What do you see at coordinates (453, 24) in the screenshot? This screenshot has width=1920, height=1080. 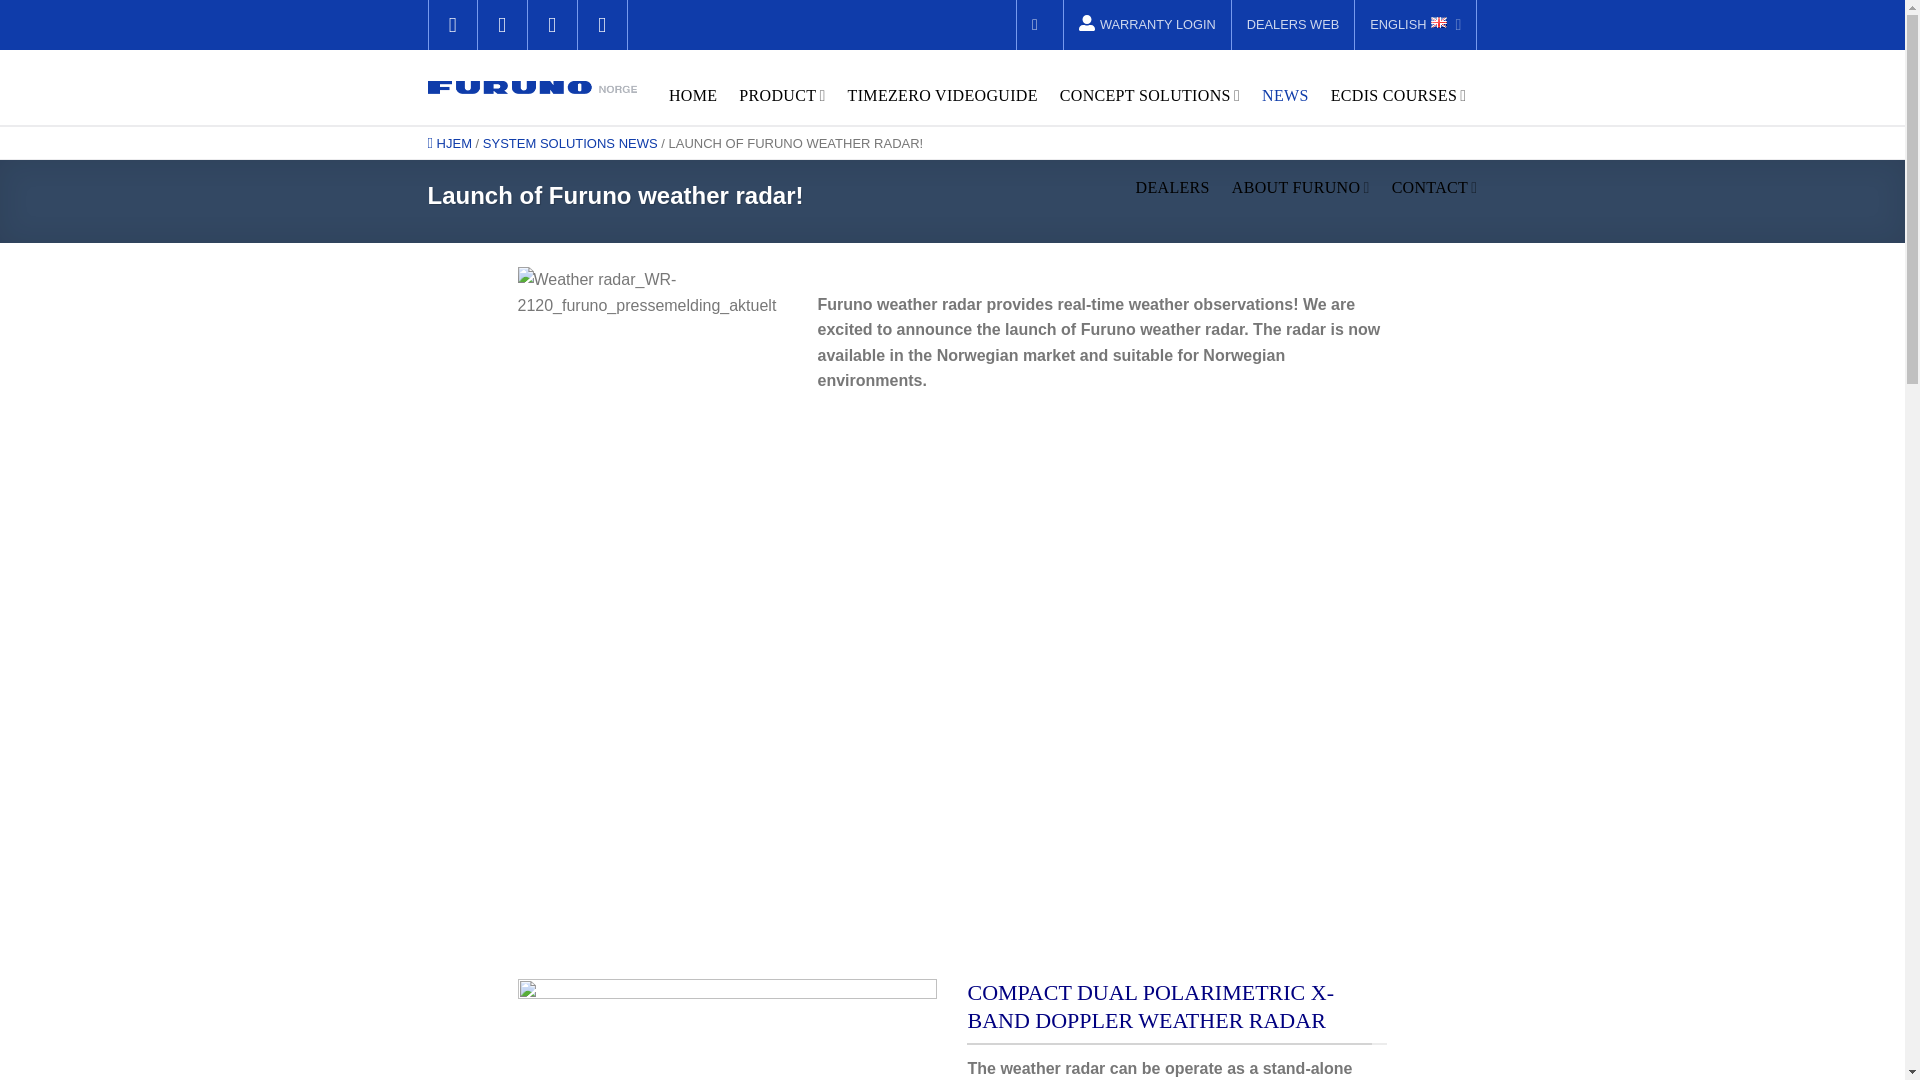 I see `Follow on Facebook` at bounding box center [453, 24].